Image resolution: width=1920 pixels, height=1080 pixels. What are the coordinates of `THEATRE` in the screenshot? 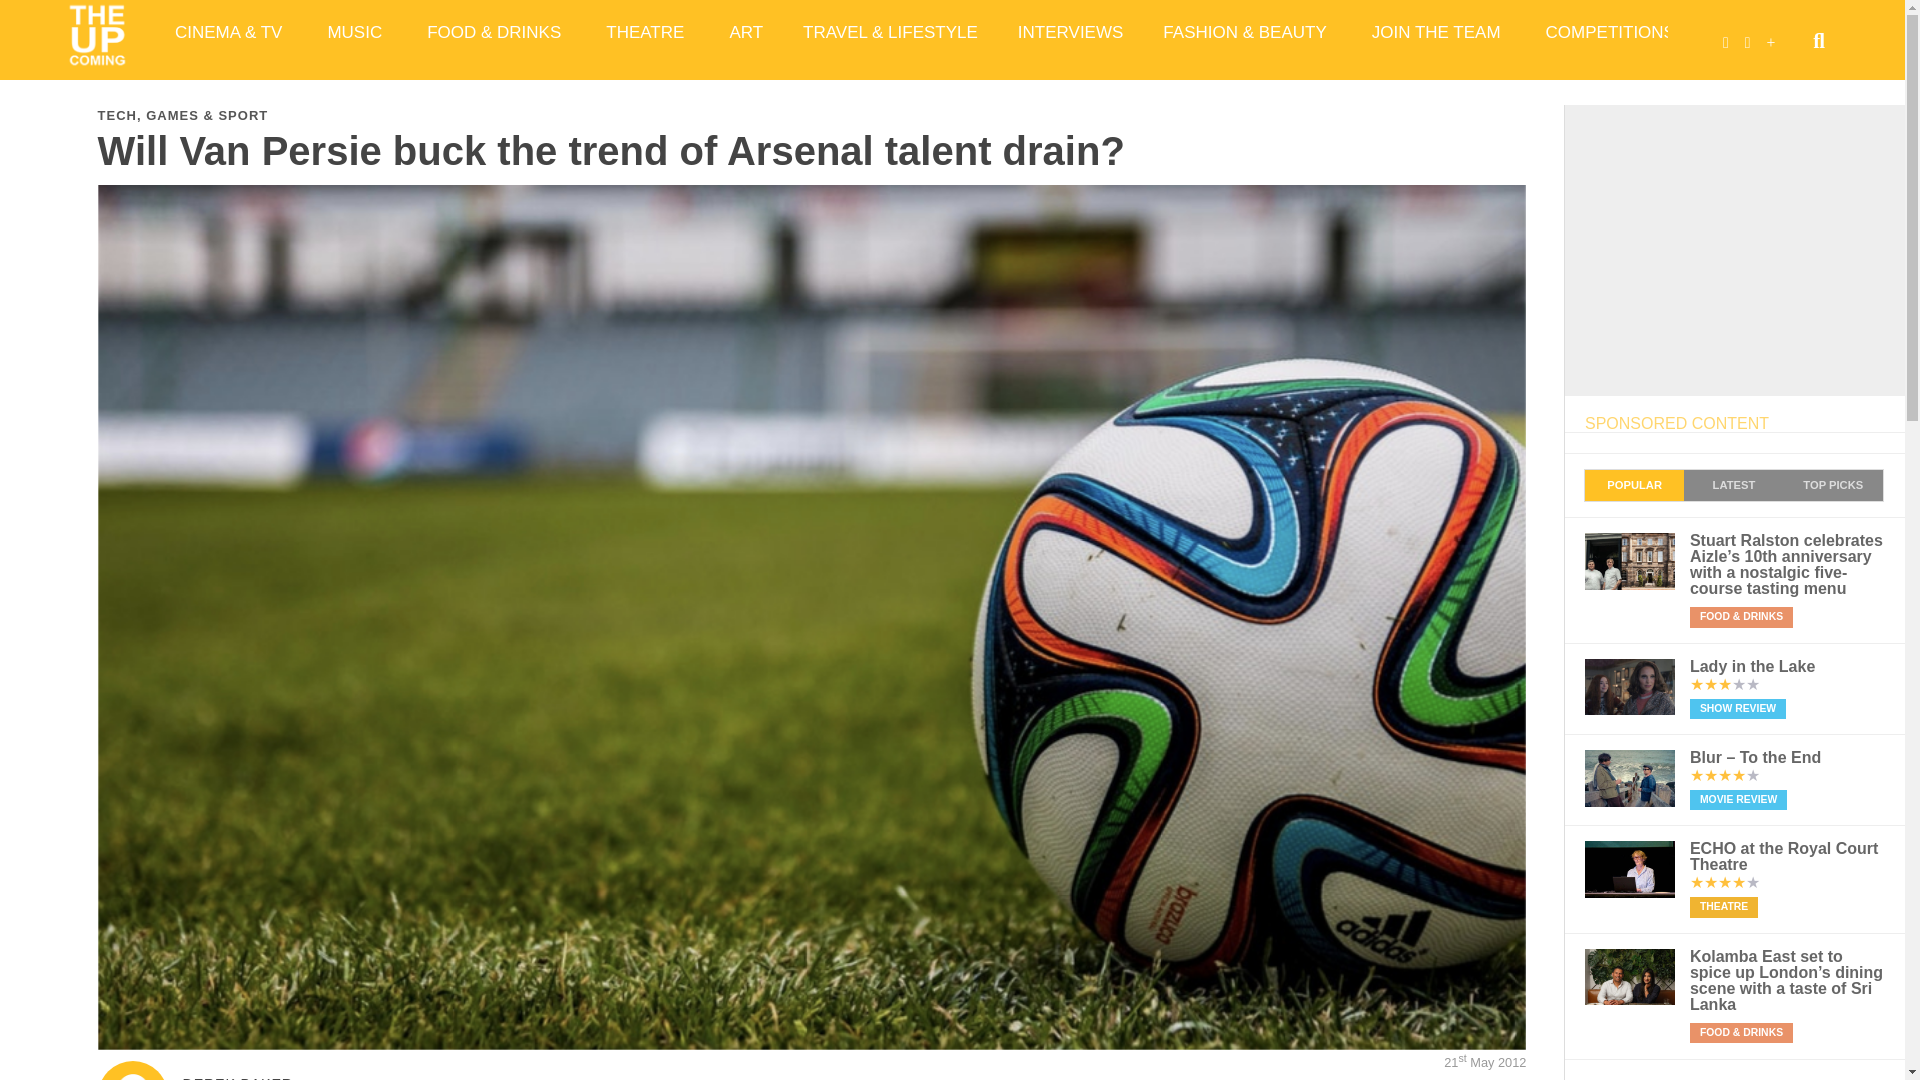 It's located at (646, 32).